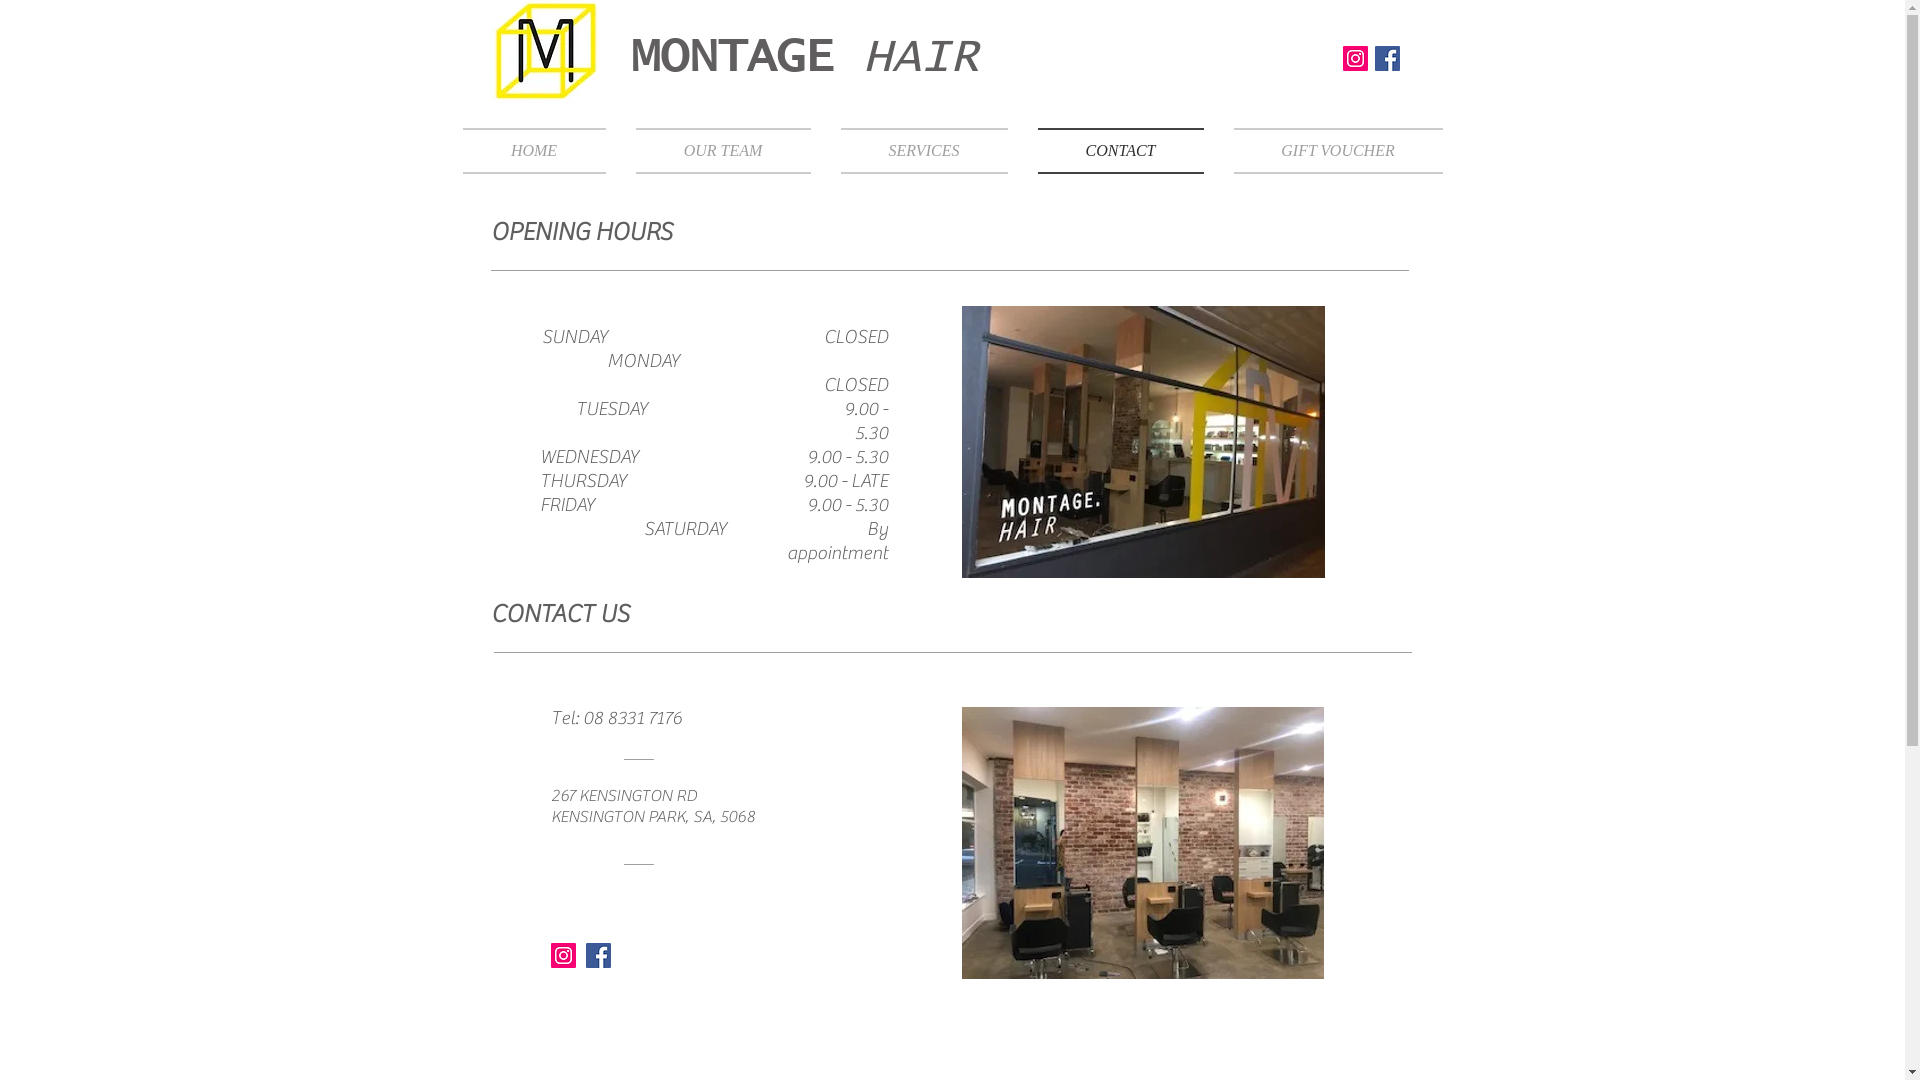  What do you see at coordinates (1330, 151) in the screenshot?
I see `GIFT VOUCHER` at bounding box center [1330, 151].